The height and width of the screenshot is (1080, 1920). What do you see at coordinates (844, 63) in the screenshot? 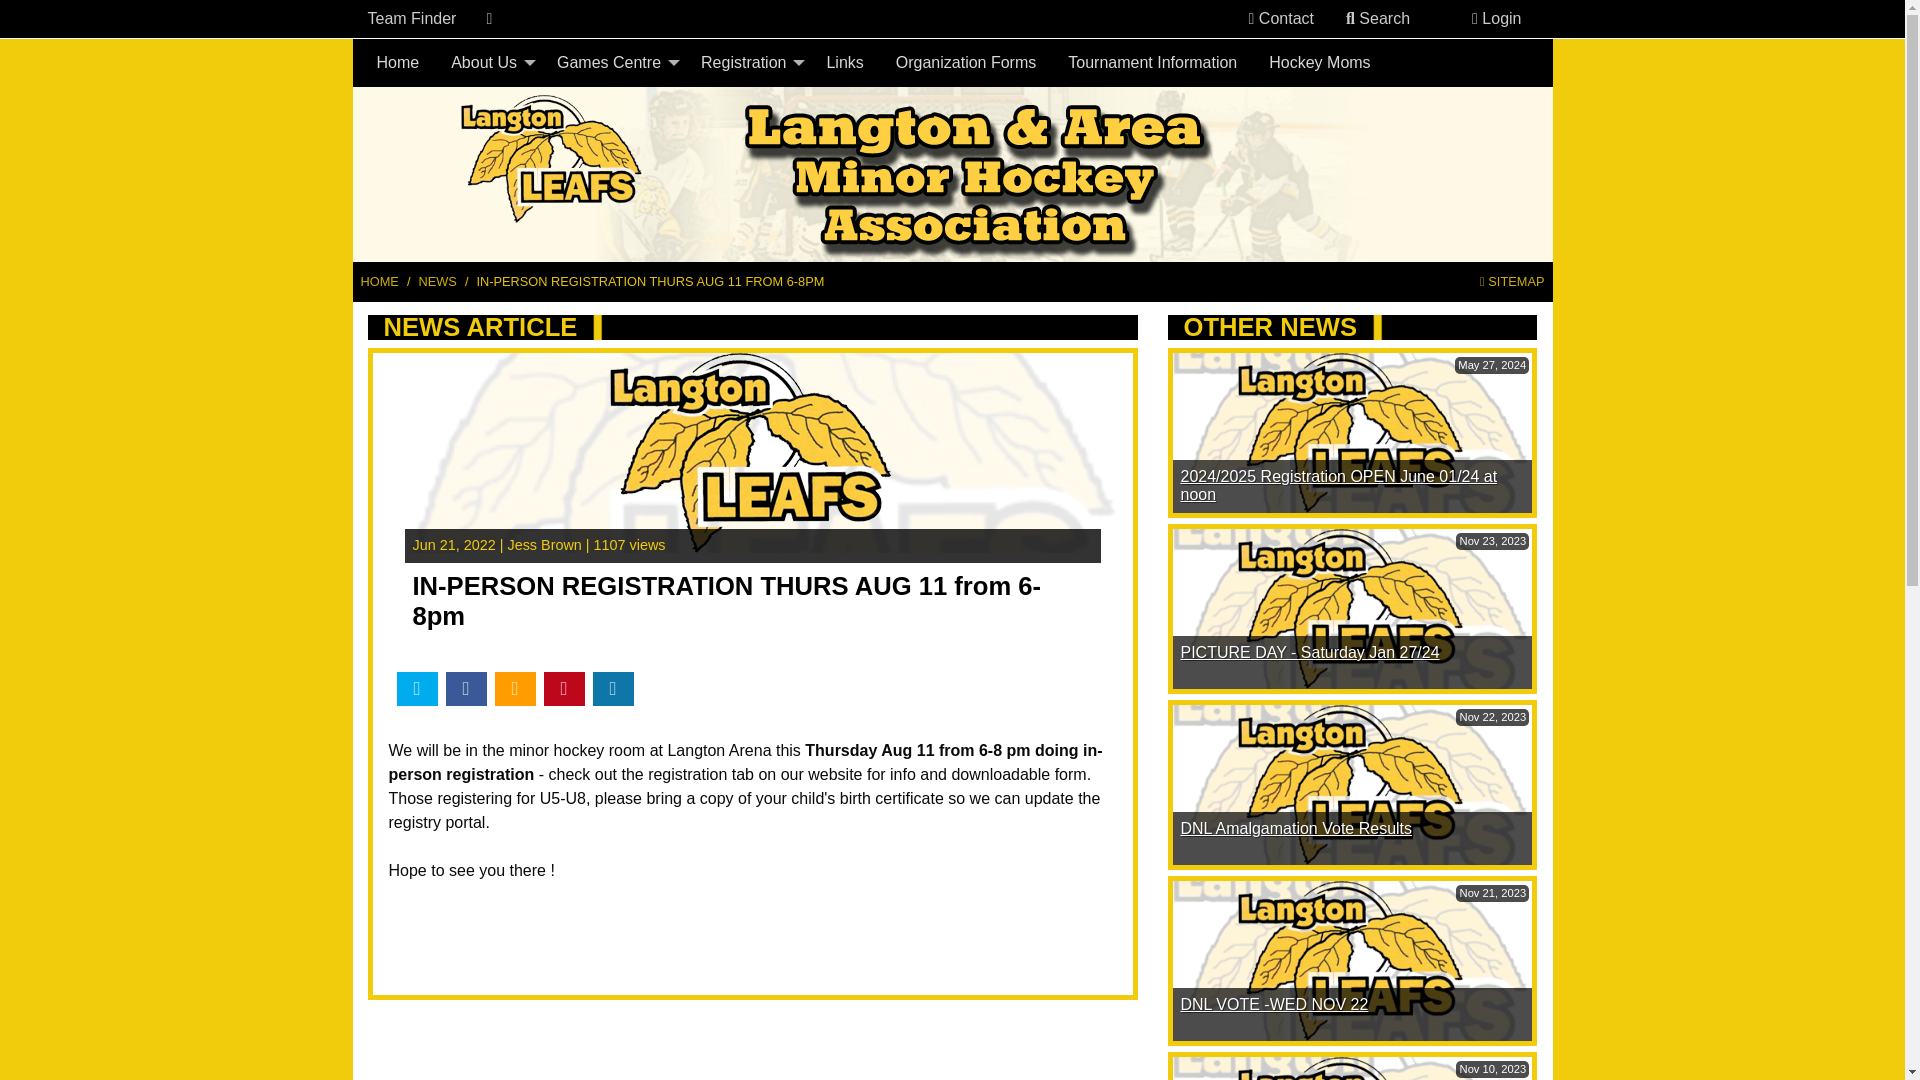
I see `Links` at bounding box center [844, 63].